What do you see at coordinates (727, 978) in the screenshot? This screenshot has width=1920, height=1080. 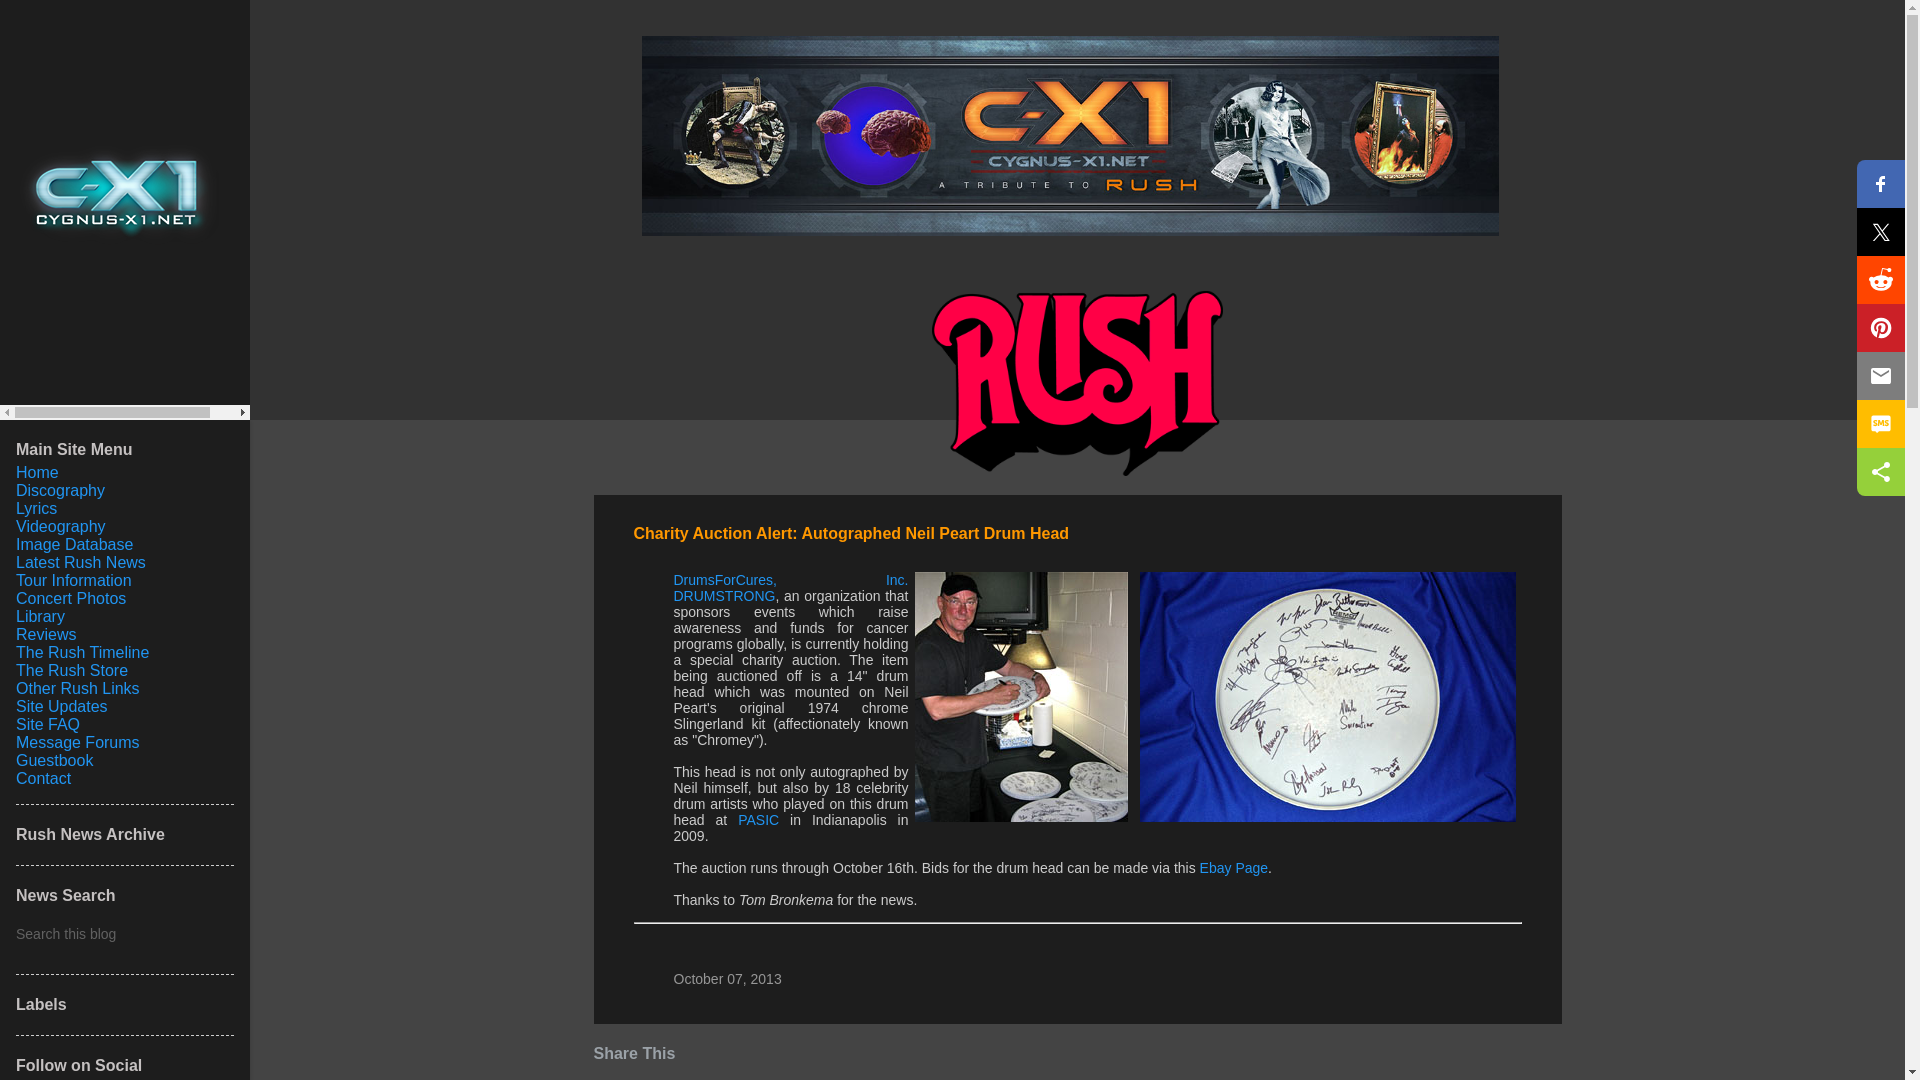 I see `permanent link` at bounding box center [727, 978].